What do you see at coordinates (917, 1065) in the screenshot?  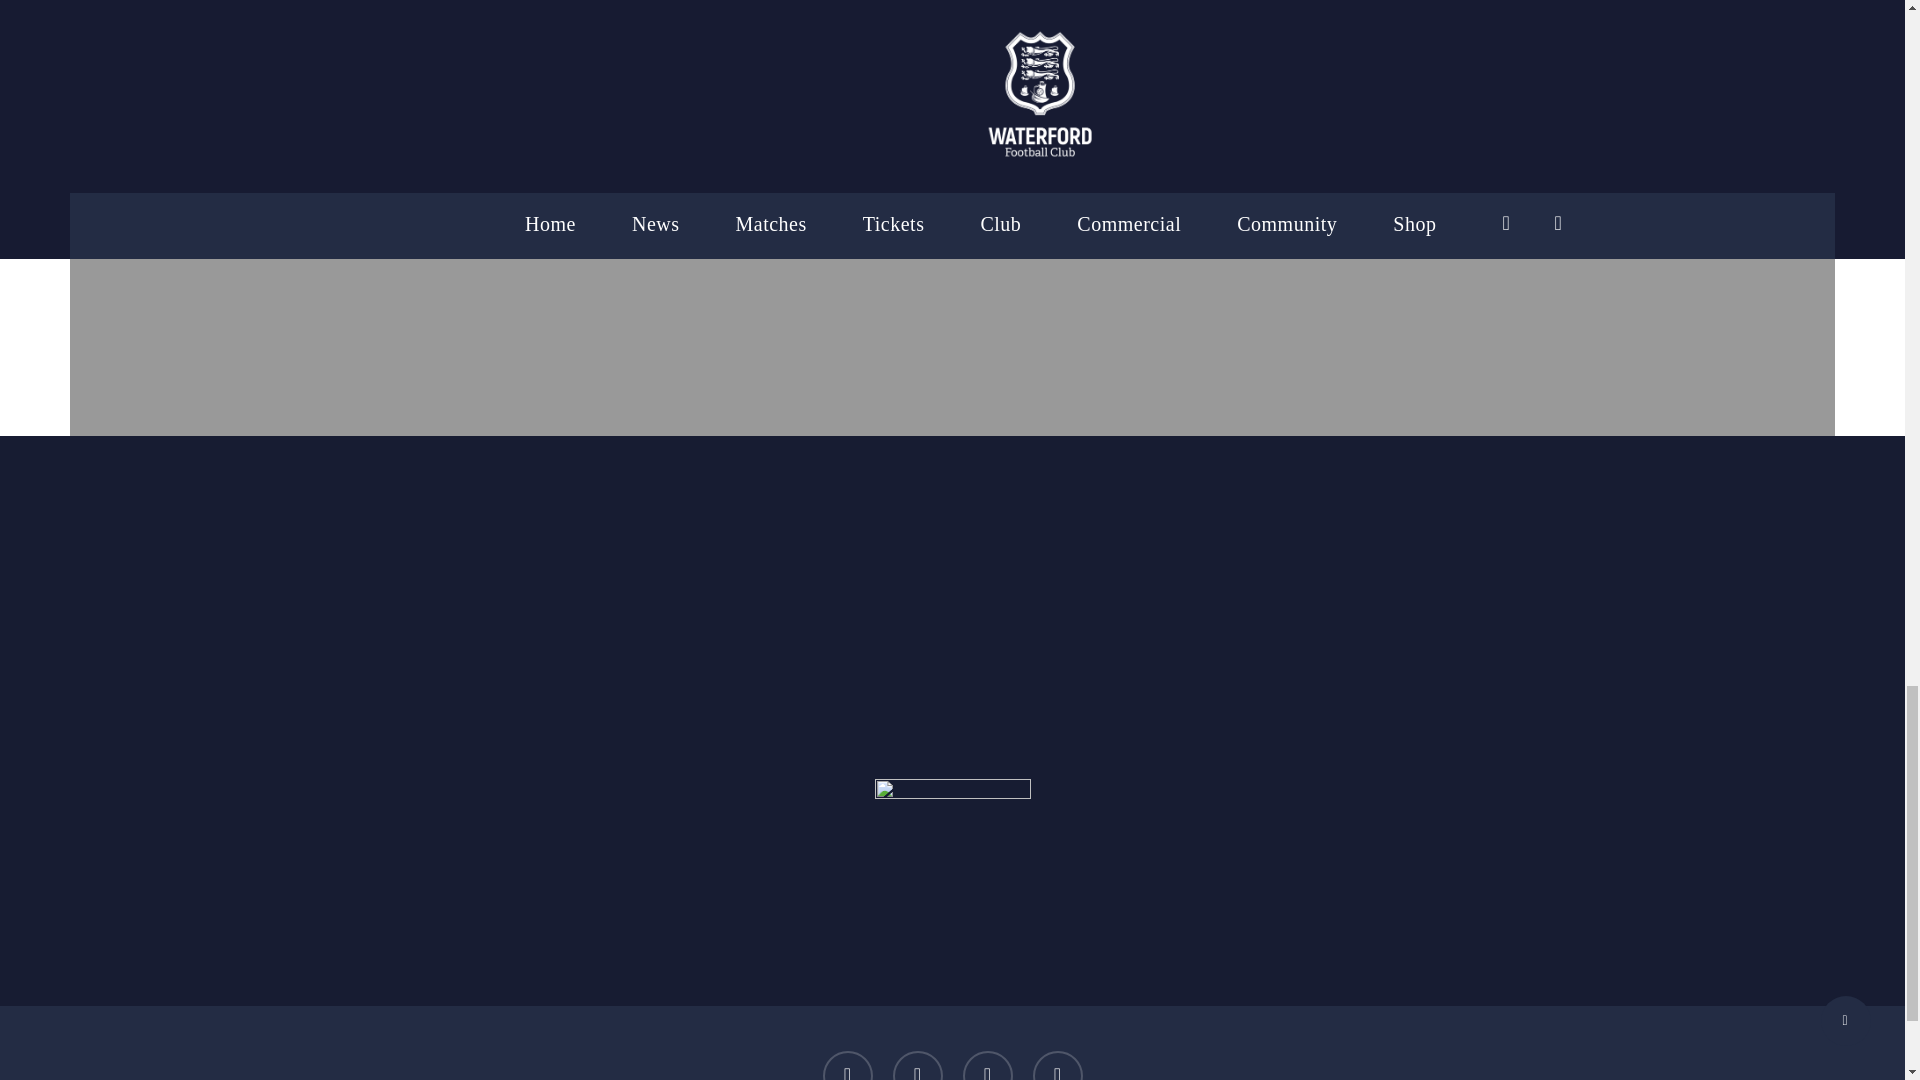 I see `facebook` at bounding box center [917, 1065].